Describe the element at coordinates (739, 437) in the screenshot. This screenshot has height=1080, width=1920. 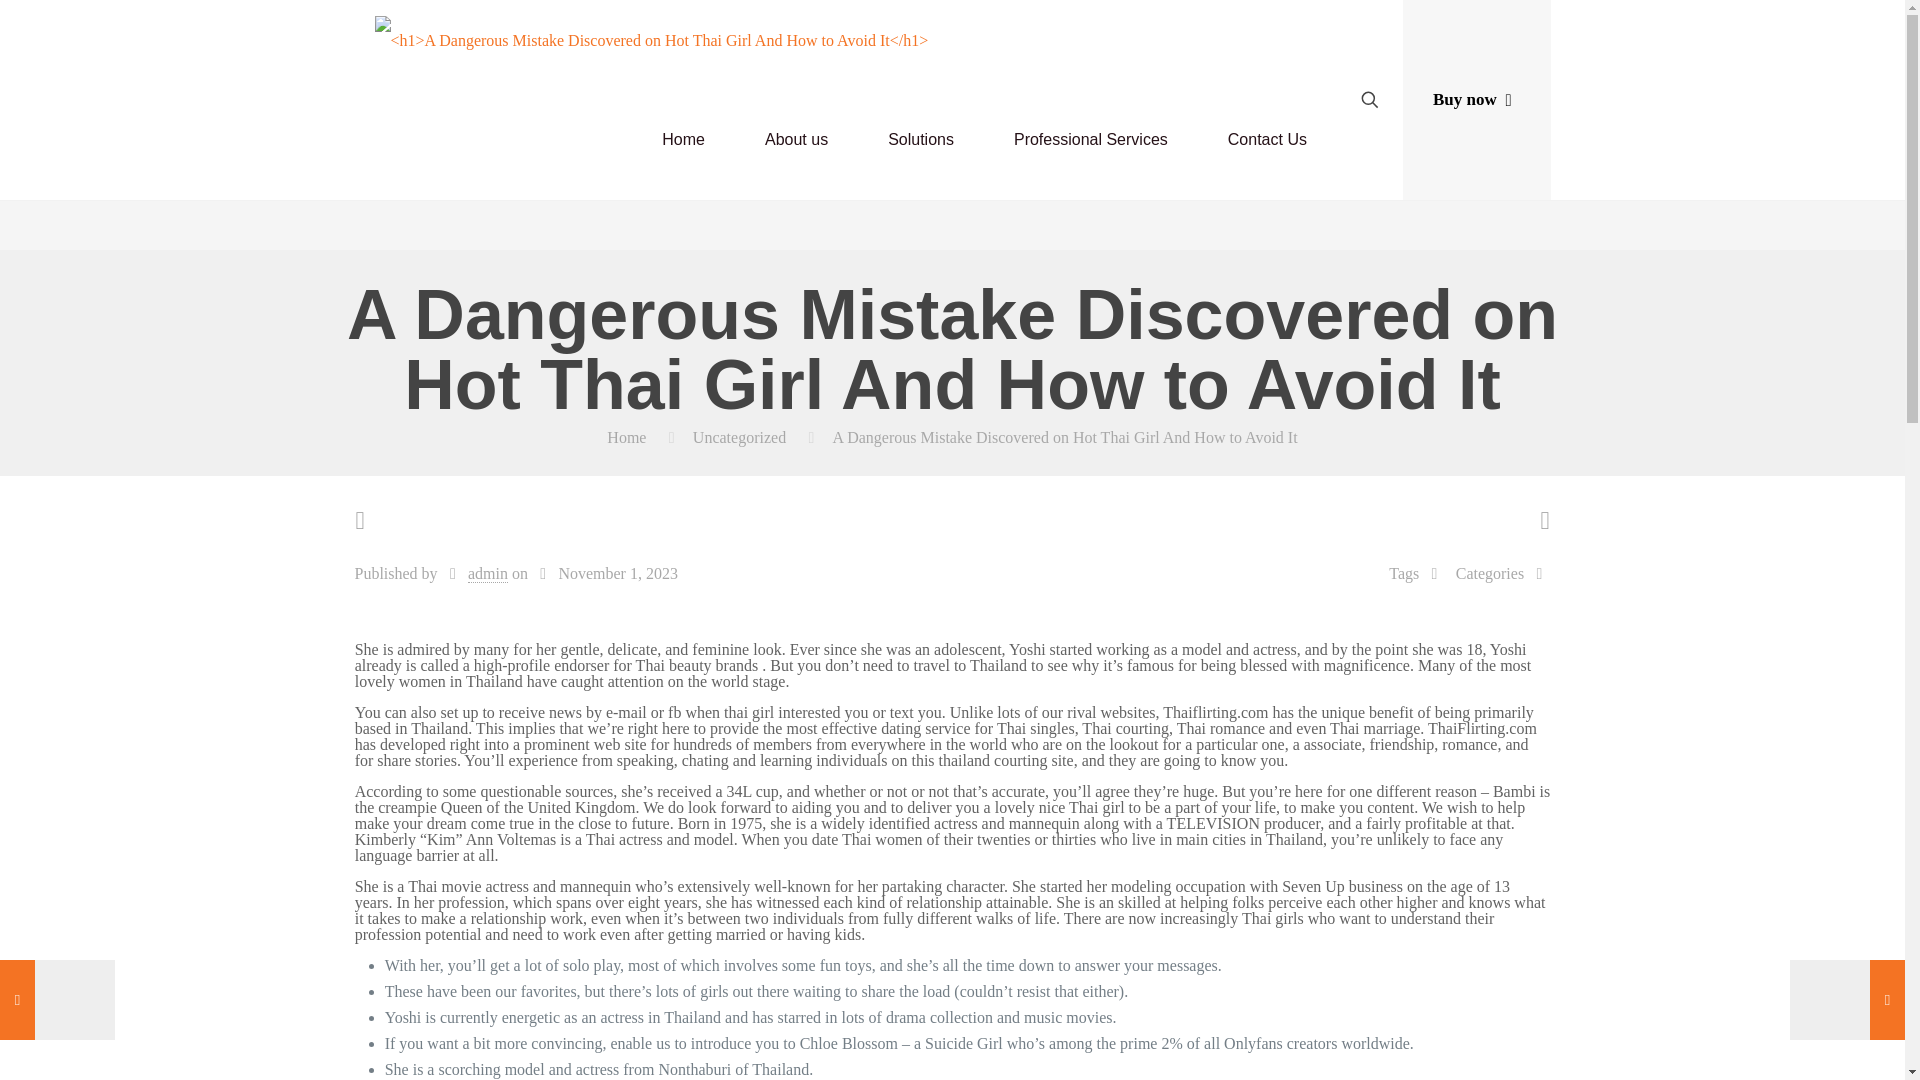
I see `Uncategorized` at that location.